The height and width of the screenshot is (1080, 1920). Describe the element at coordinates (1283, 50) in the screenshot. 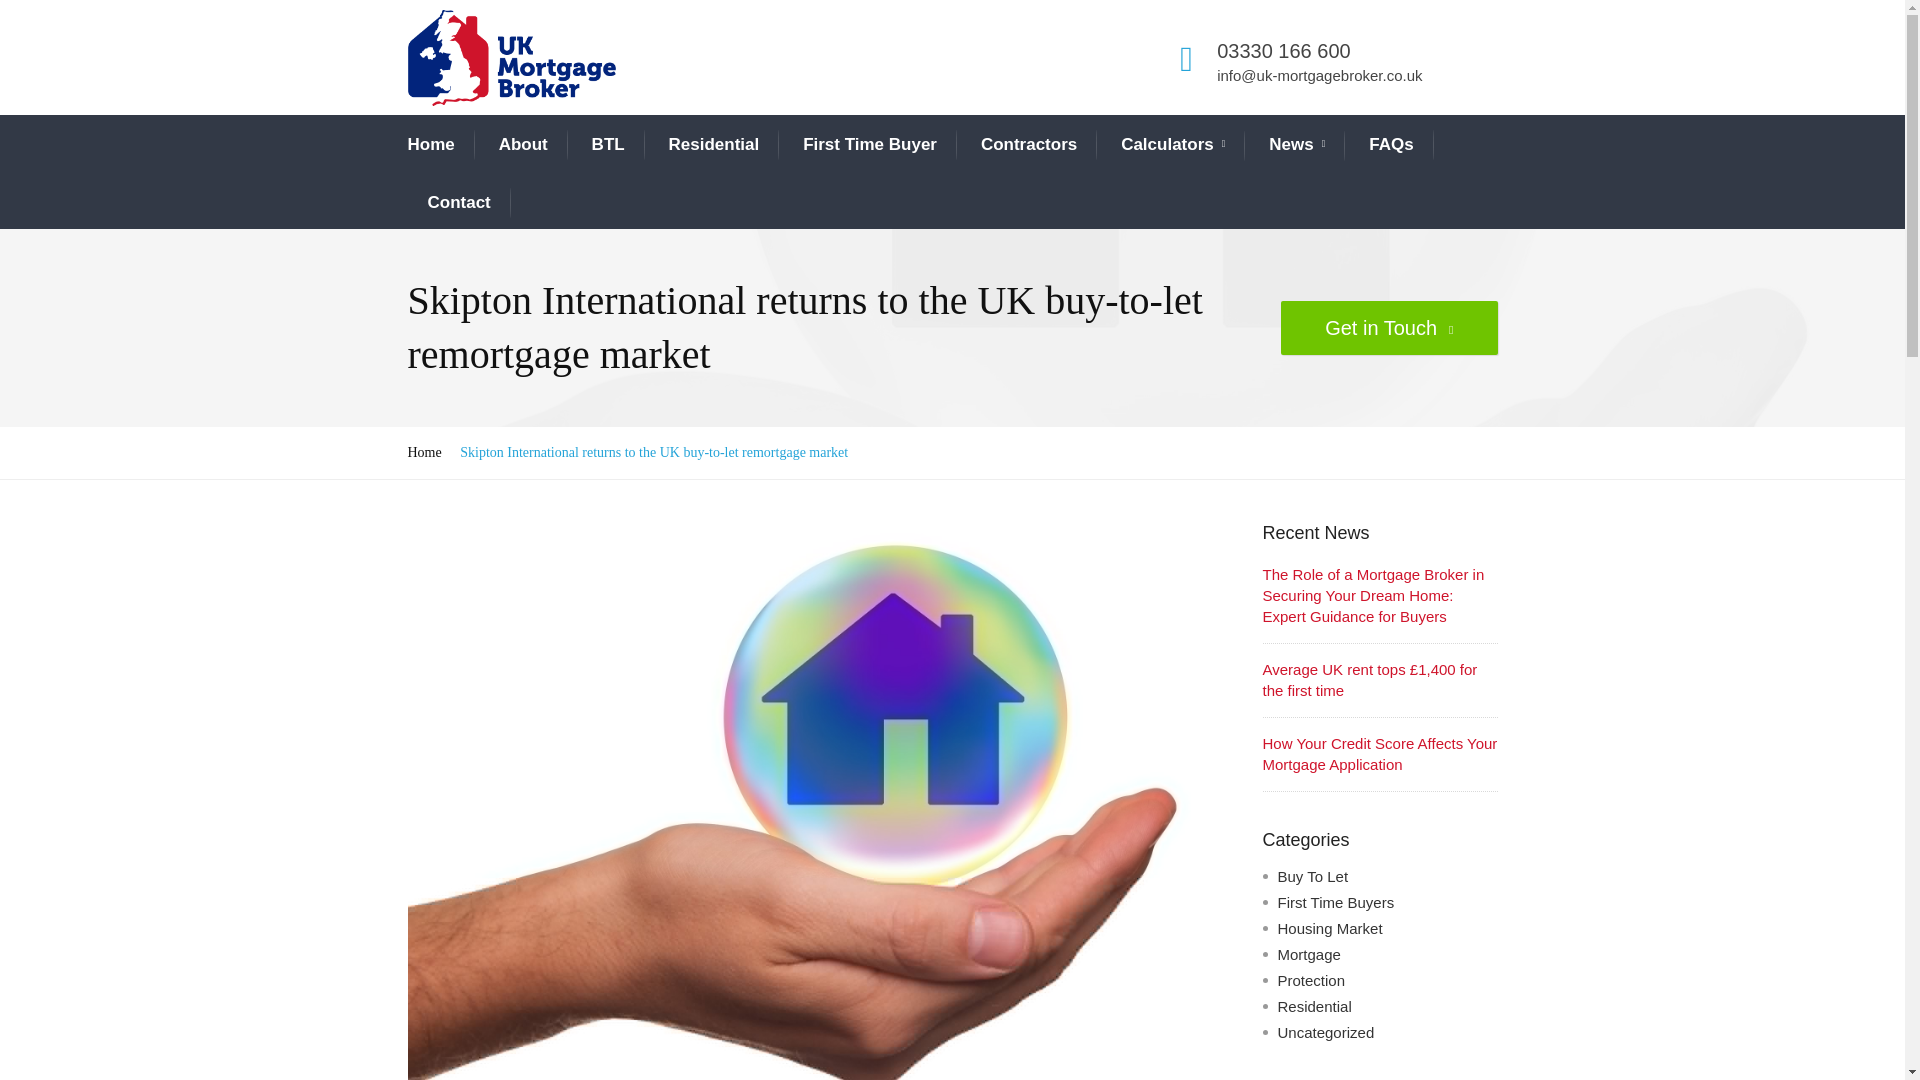

I see `03330 166 600` at that location.